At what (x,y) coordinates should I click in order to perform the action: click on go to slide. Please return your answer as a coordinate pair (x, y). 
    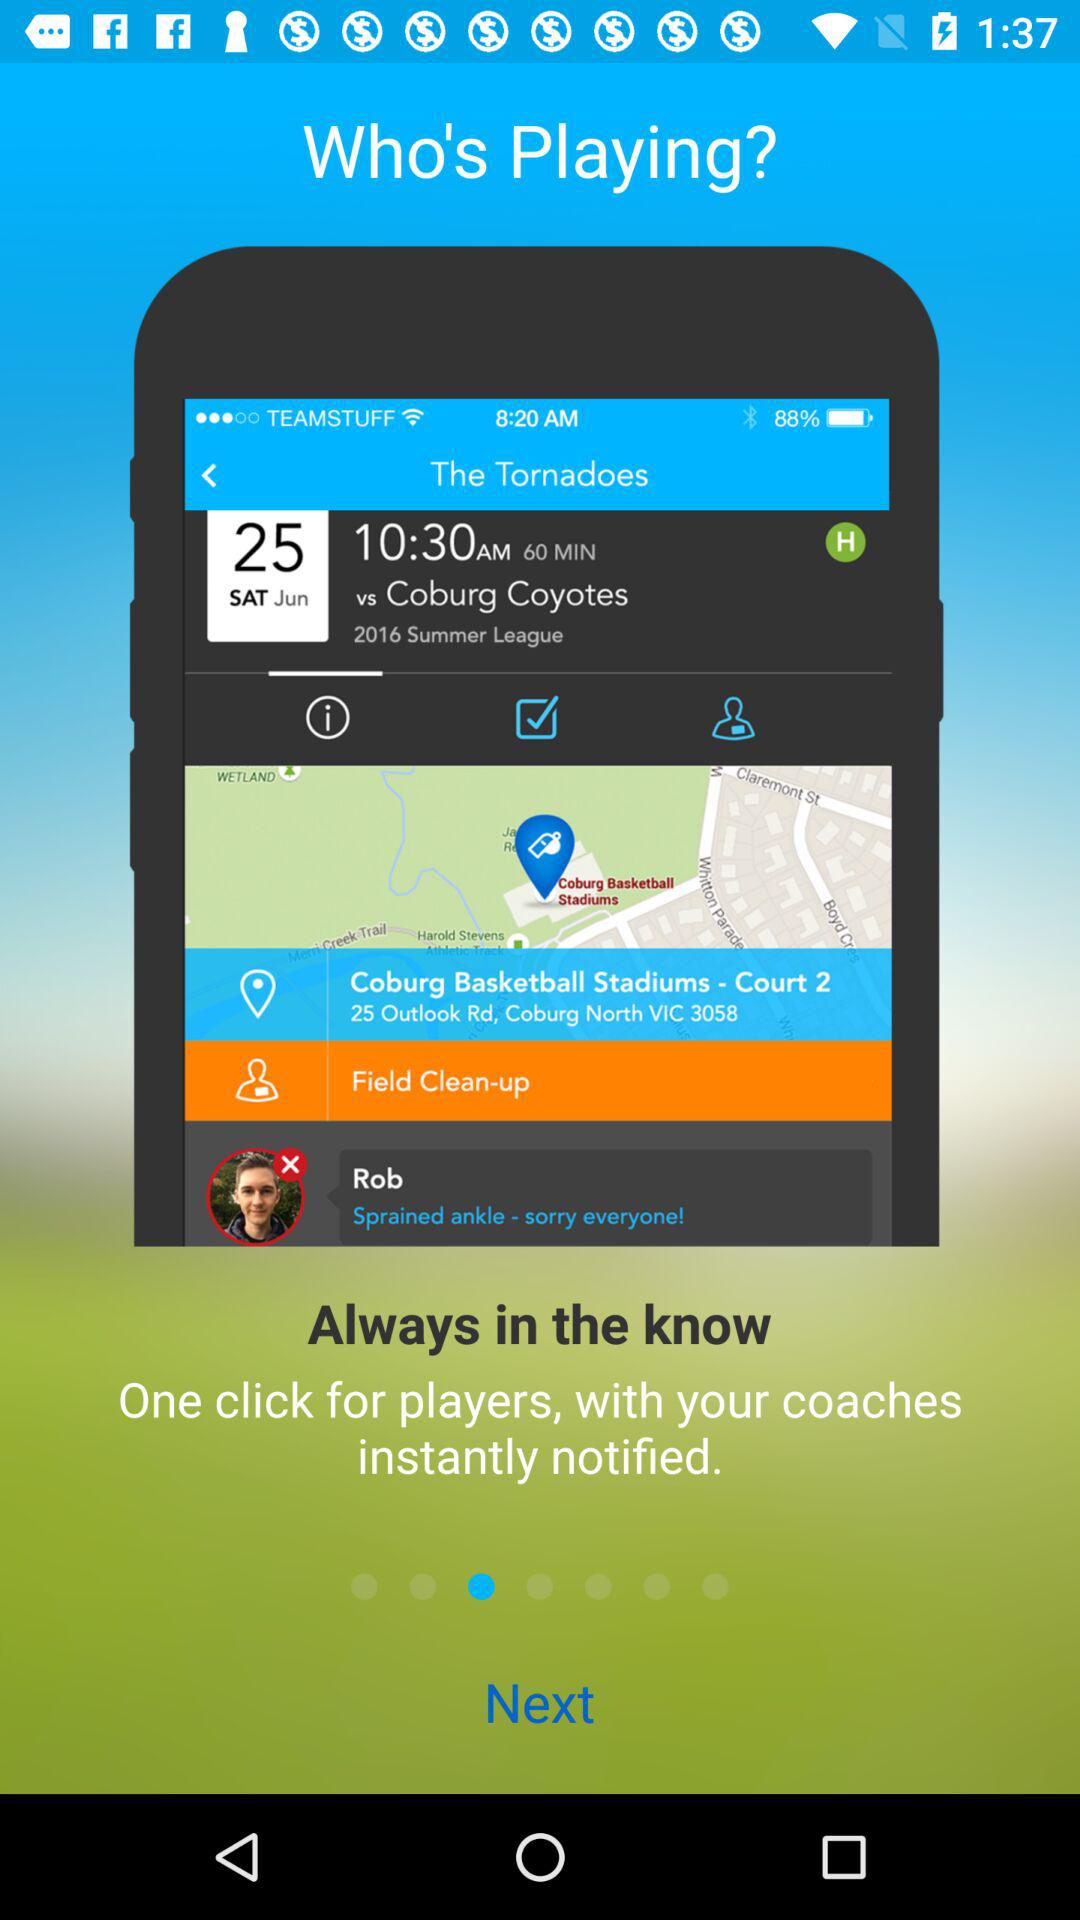
    Looking at the image, I should click on (656, 1586).